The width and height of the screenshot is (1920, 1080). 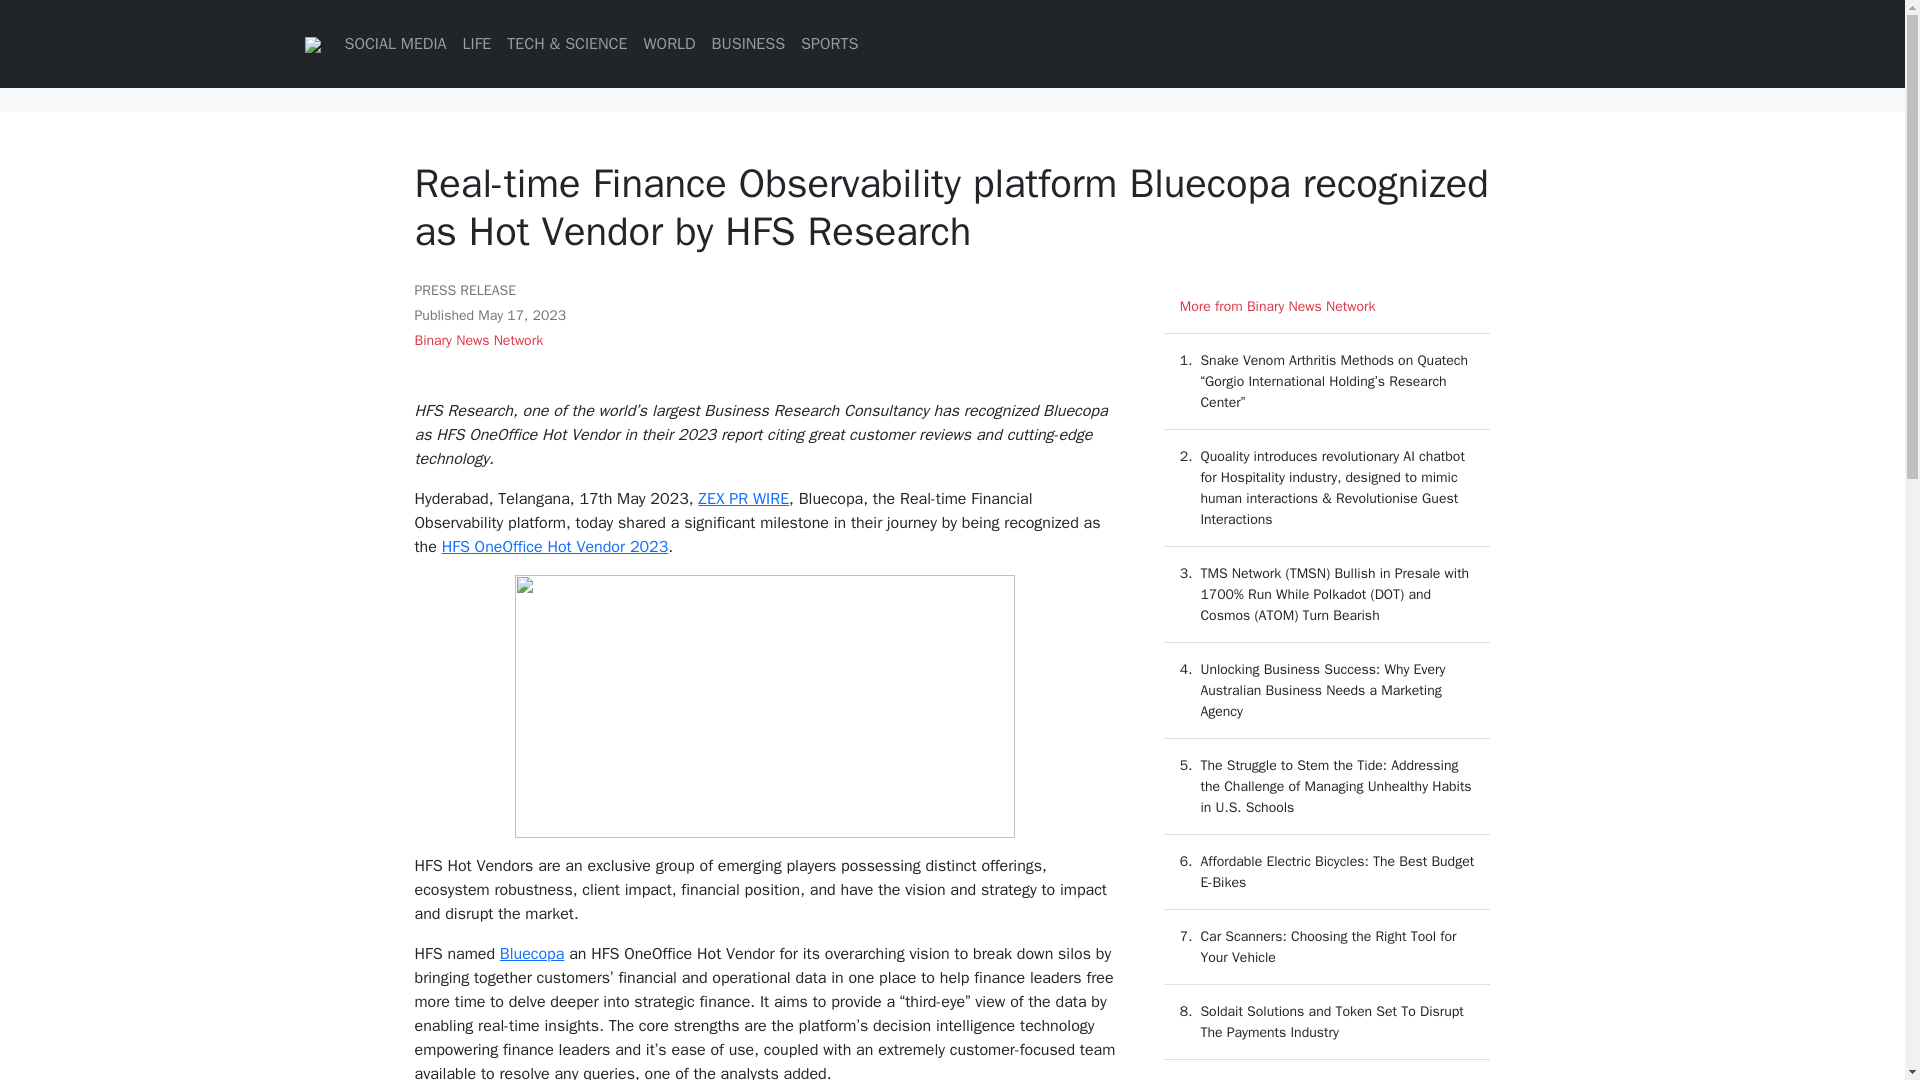 What do you see at coordinates (532, 954) in the screenshot?
I see `Bluecopa` at bounding box center [532, 954].